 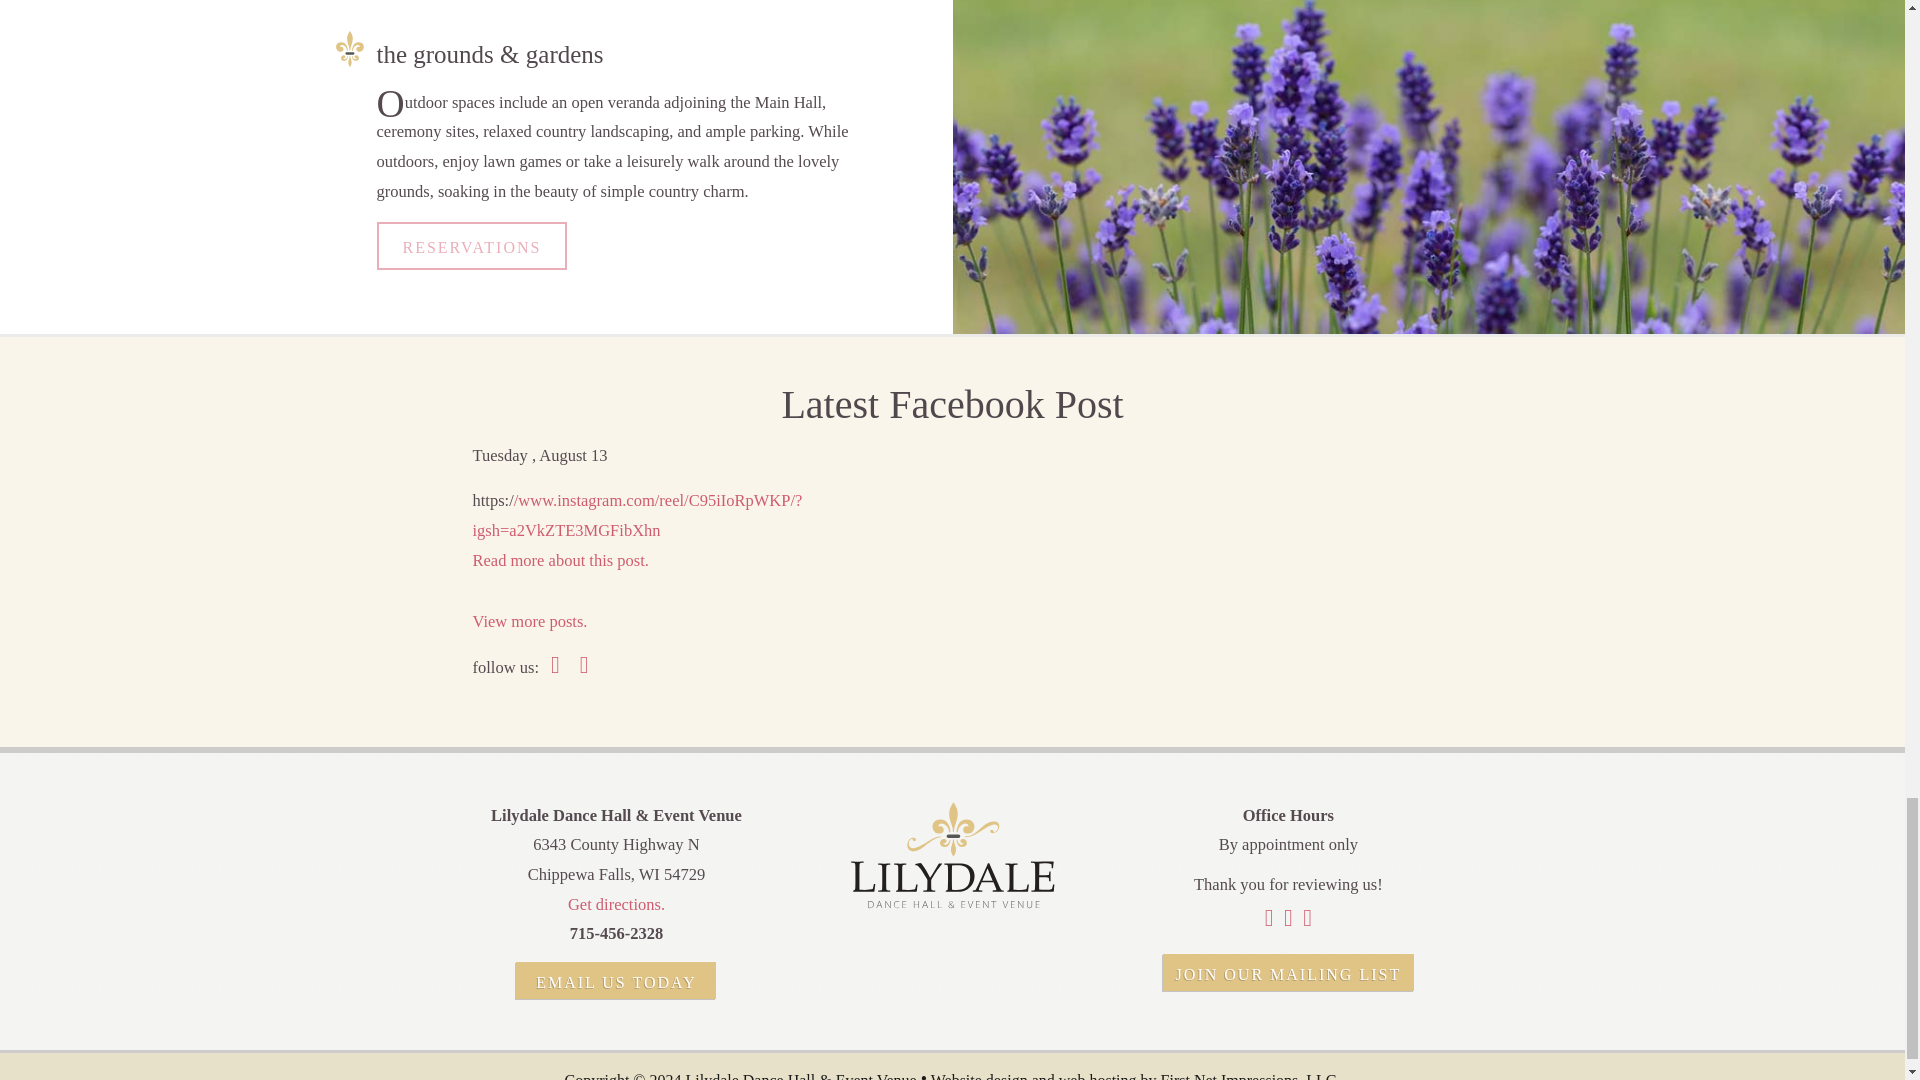 What do you see at coordinates (616, 904) in the screenshot?
I see `Get directions.` at bounding box center [616, 904].